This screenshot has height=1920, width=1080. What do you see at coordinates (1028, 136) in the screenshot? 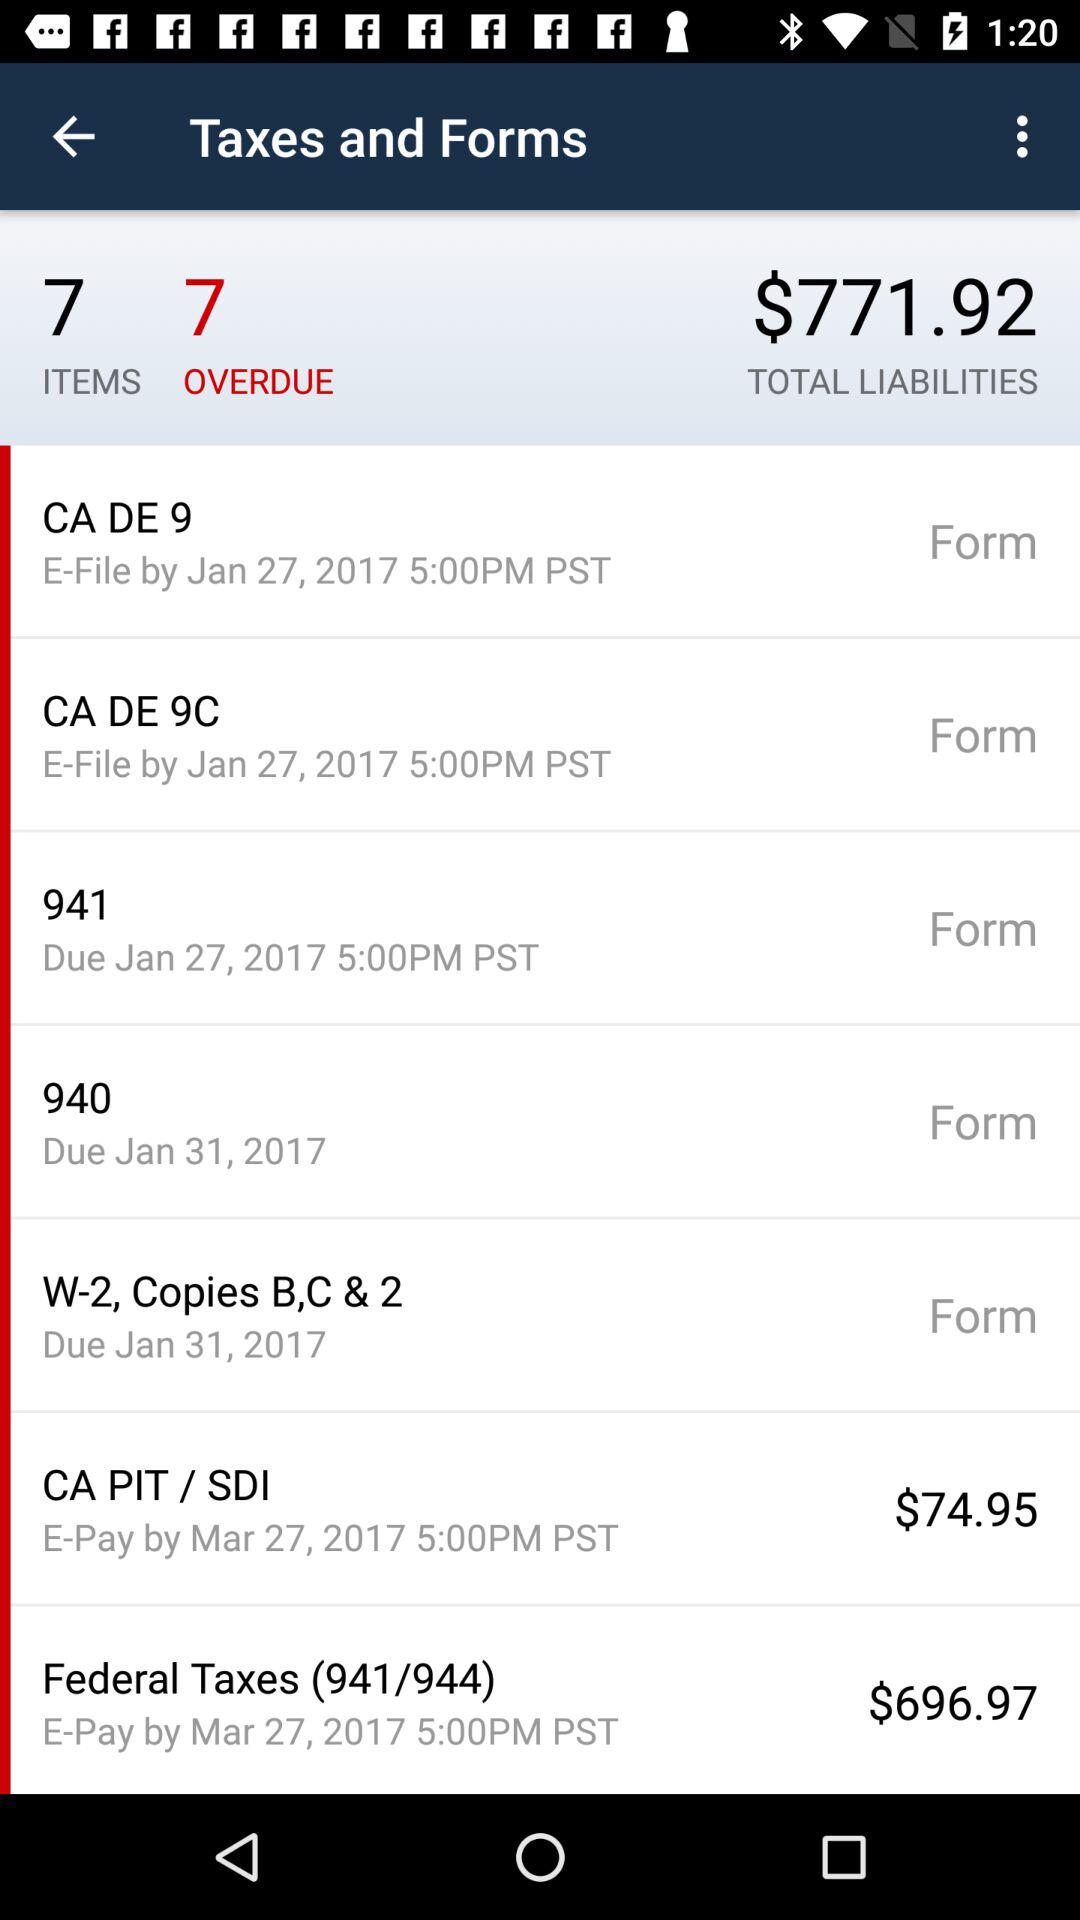
I see `press item next to taxes and forms icon` at bounding box center [1028, 136].